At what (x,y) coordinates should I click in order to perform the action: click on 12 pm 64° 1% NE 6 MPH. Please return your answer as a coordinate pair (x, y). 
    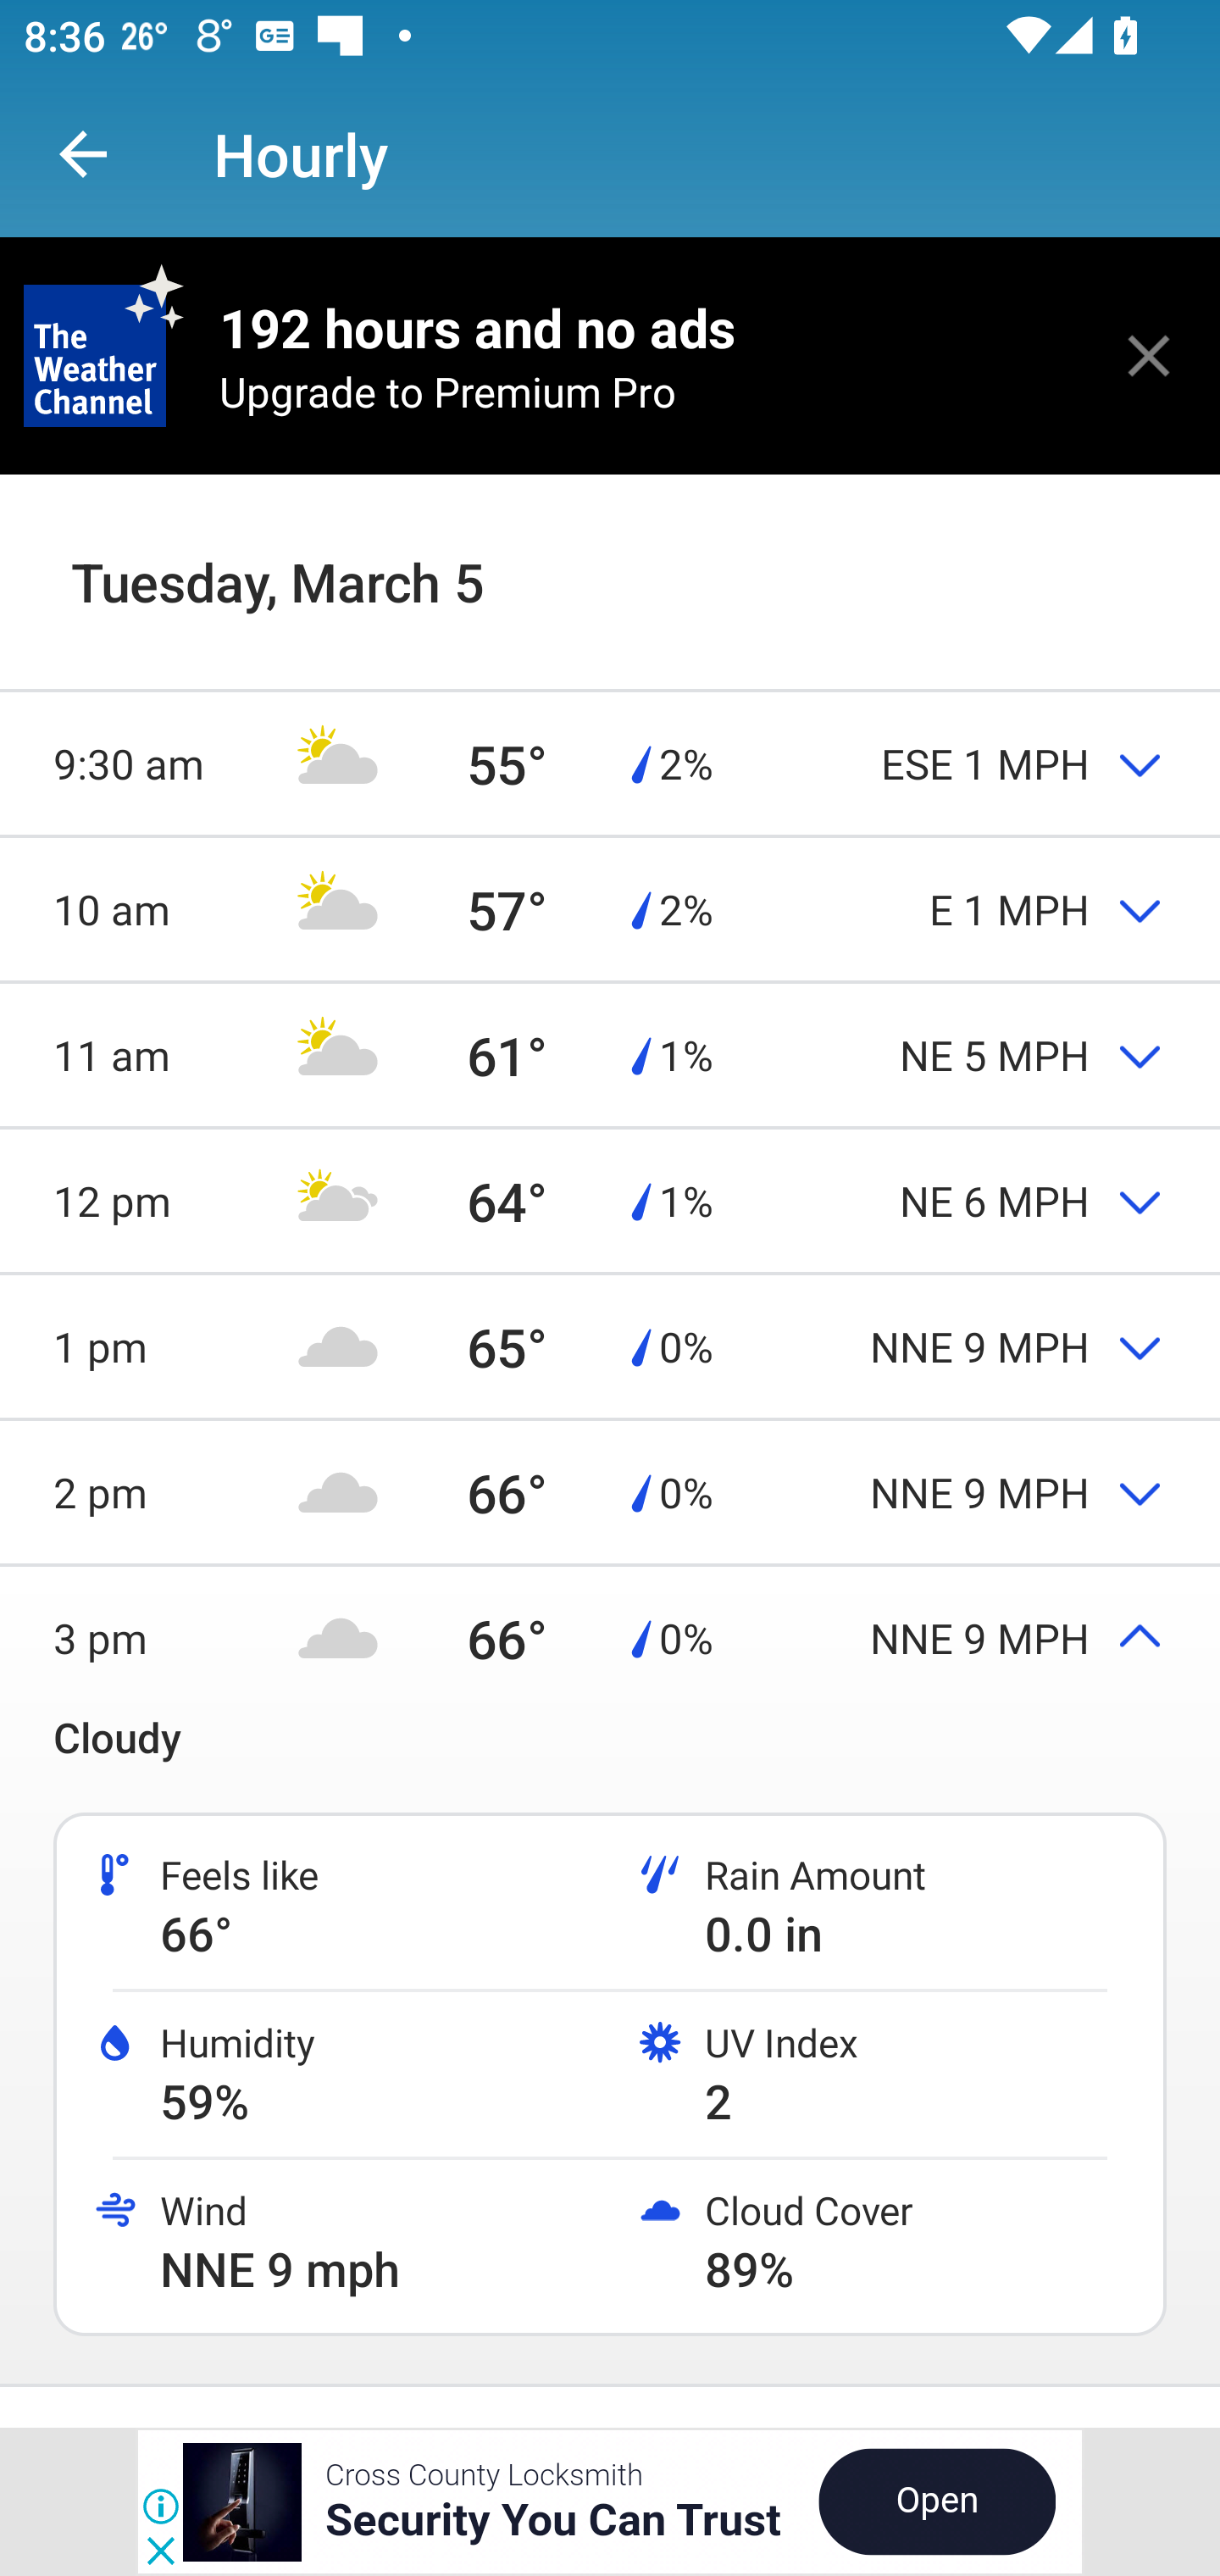
    Looking at the image, I should click on (610, 1200).